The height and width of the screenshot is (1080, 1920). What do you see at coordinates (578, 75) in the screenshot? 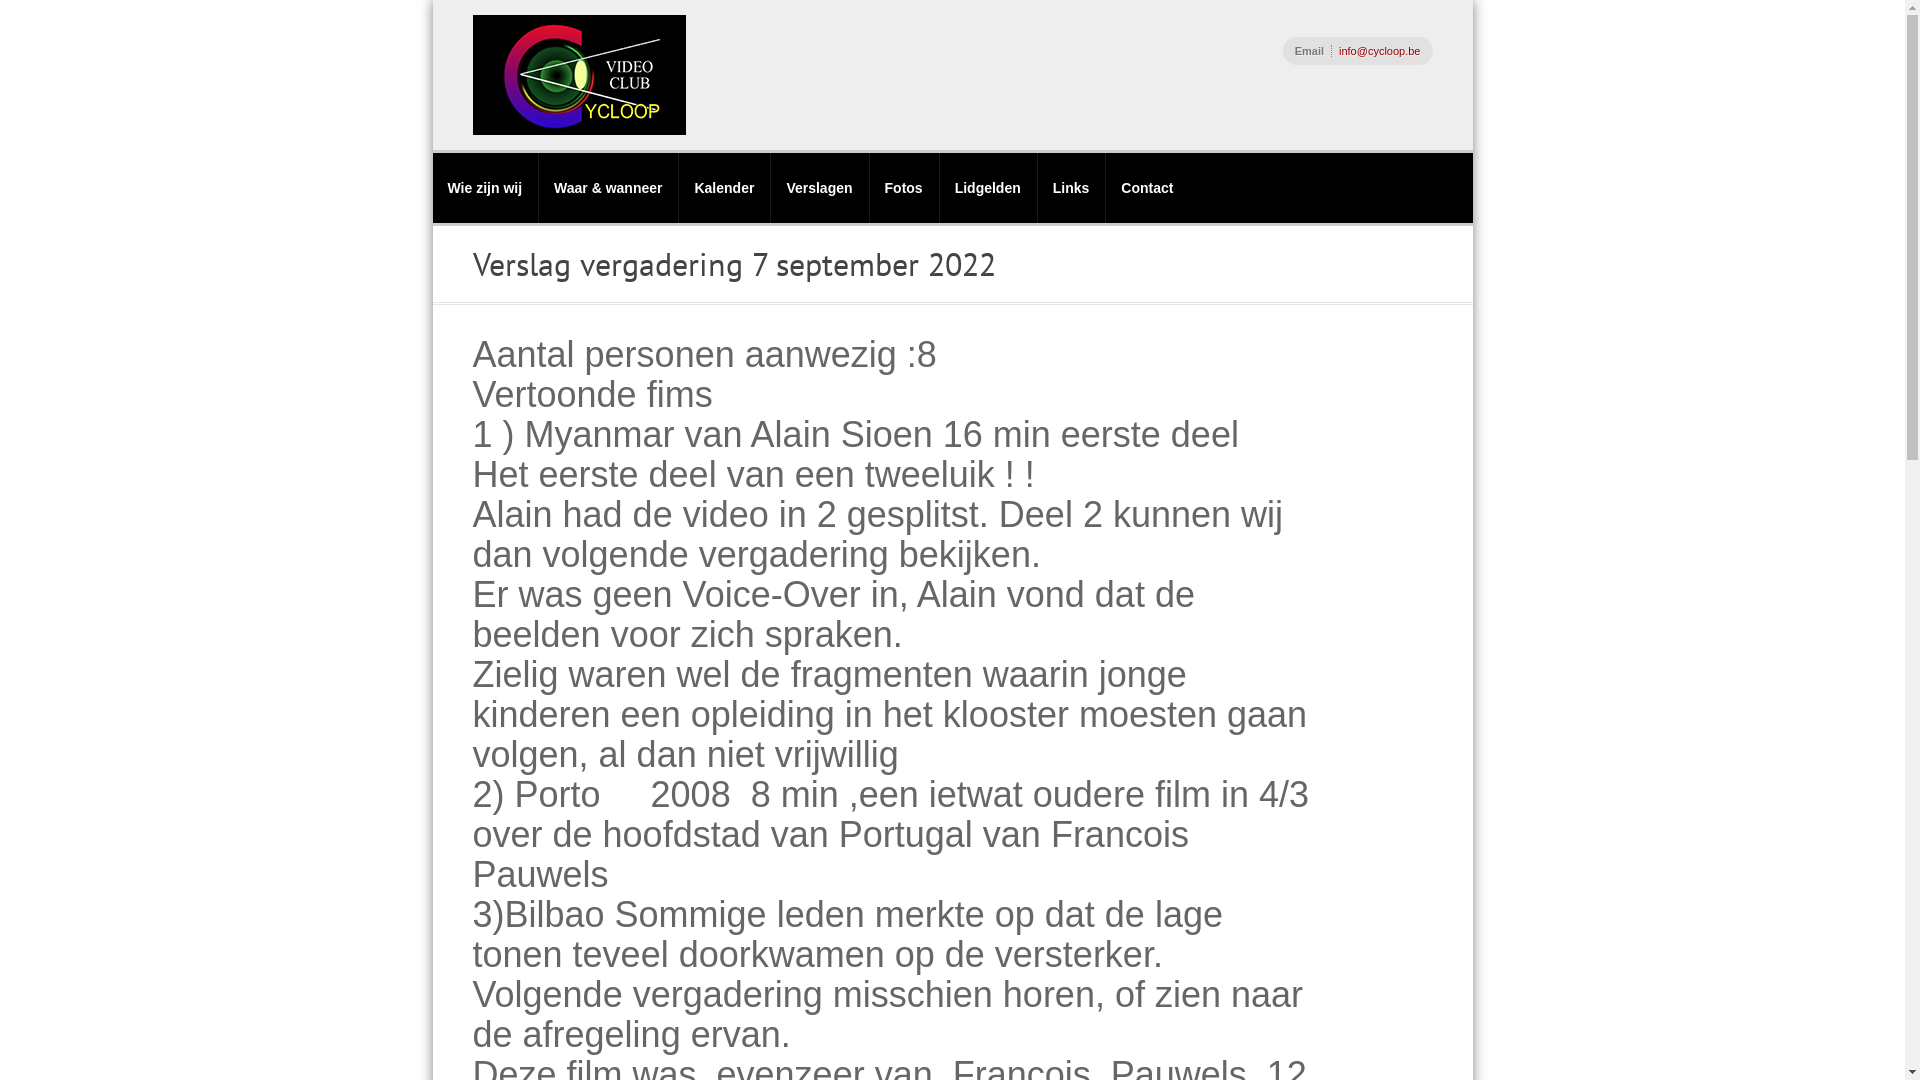
I see `Cycloop Logo` at bounding box center [578, 75].